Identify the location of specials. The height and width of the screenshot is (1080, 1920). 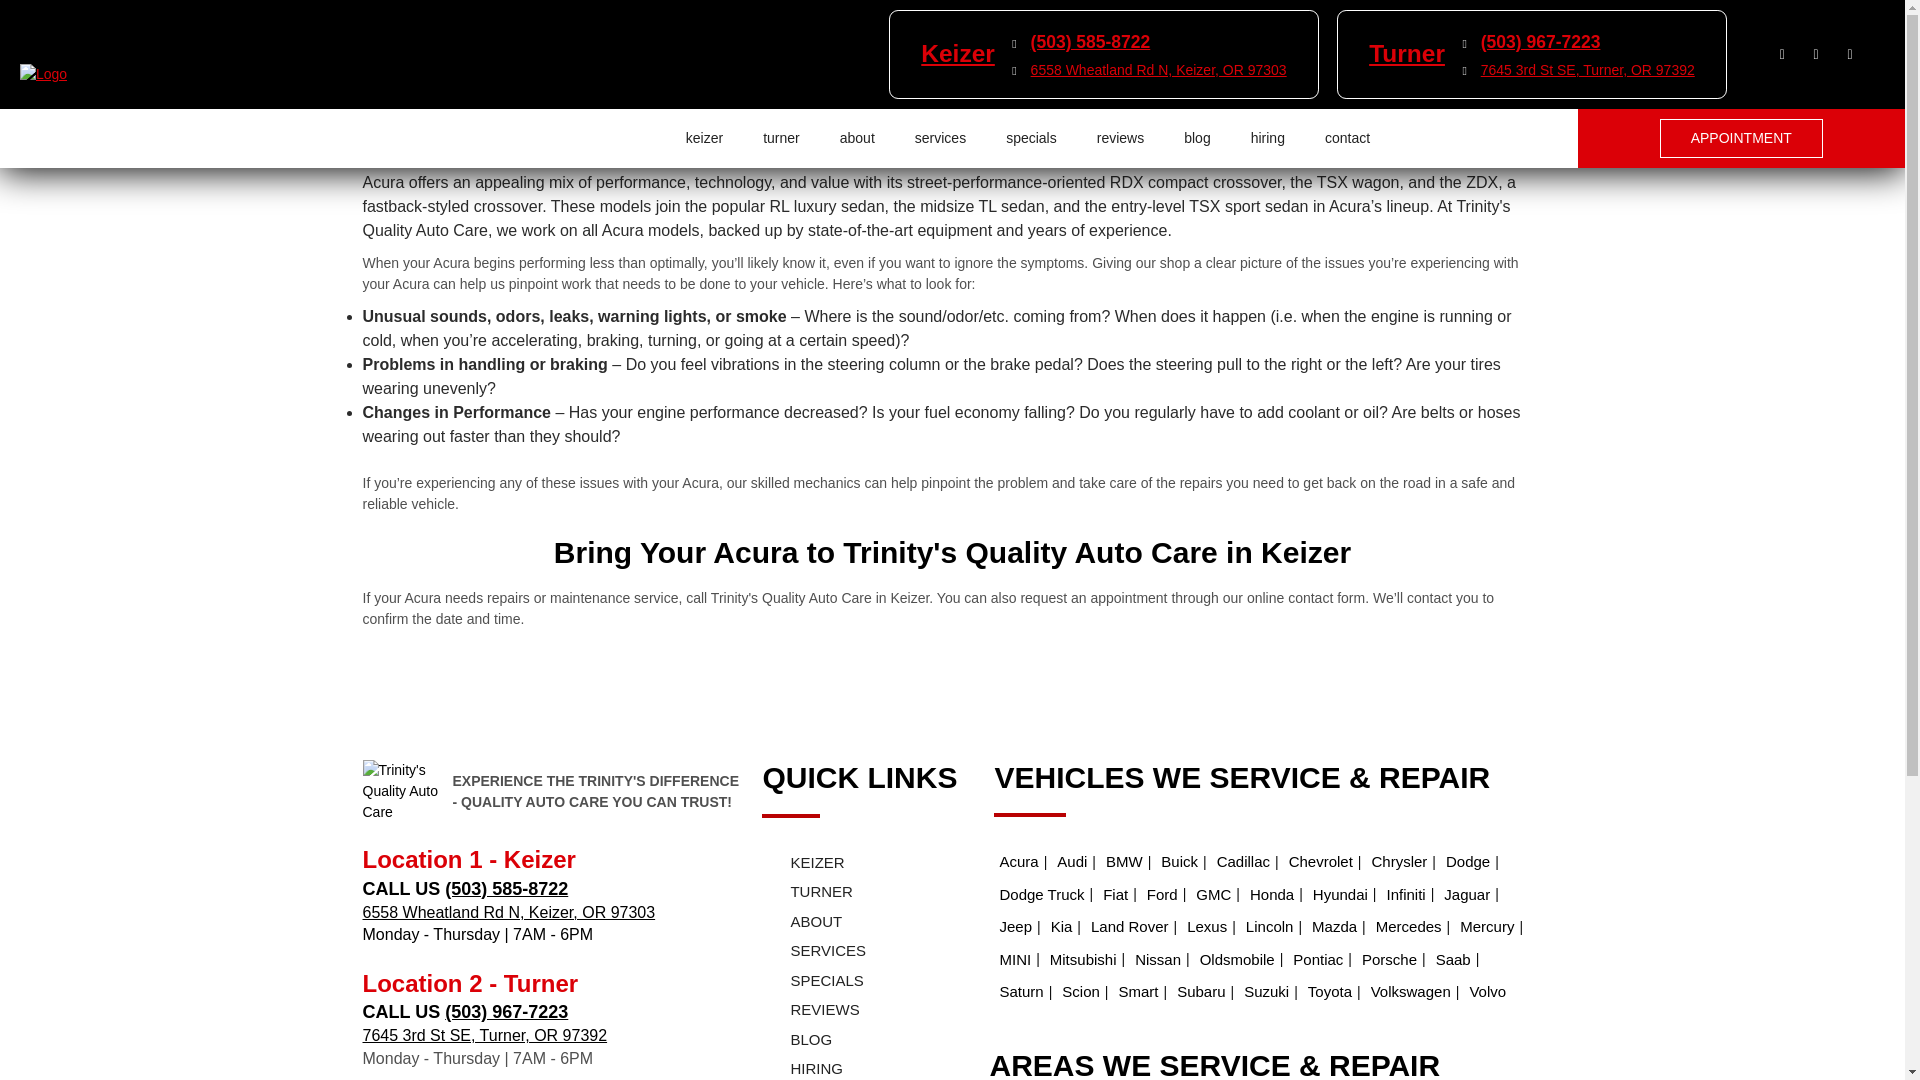
(1032, 138).